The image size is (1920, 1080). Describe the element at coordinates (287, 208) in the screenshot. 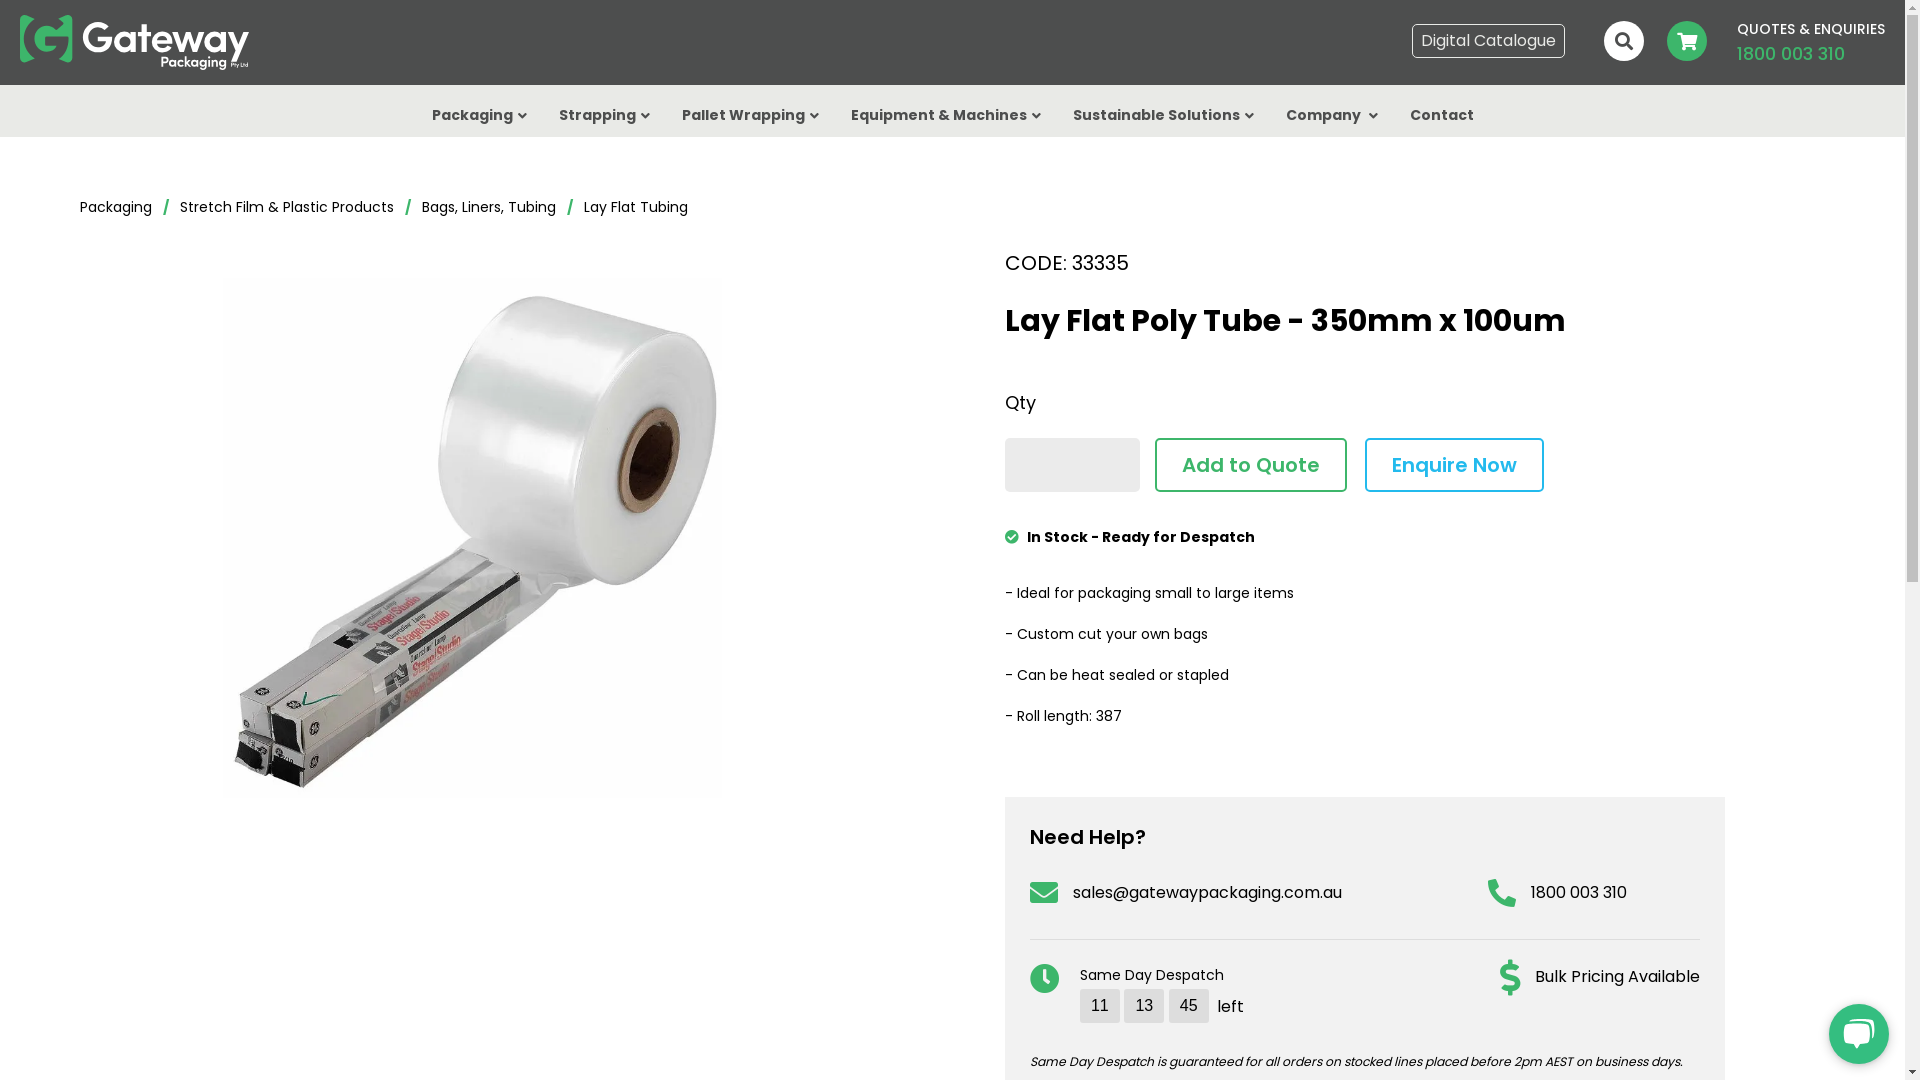

I see `Stretch Film & Plastic Products` at that location.